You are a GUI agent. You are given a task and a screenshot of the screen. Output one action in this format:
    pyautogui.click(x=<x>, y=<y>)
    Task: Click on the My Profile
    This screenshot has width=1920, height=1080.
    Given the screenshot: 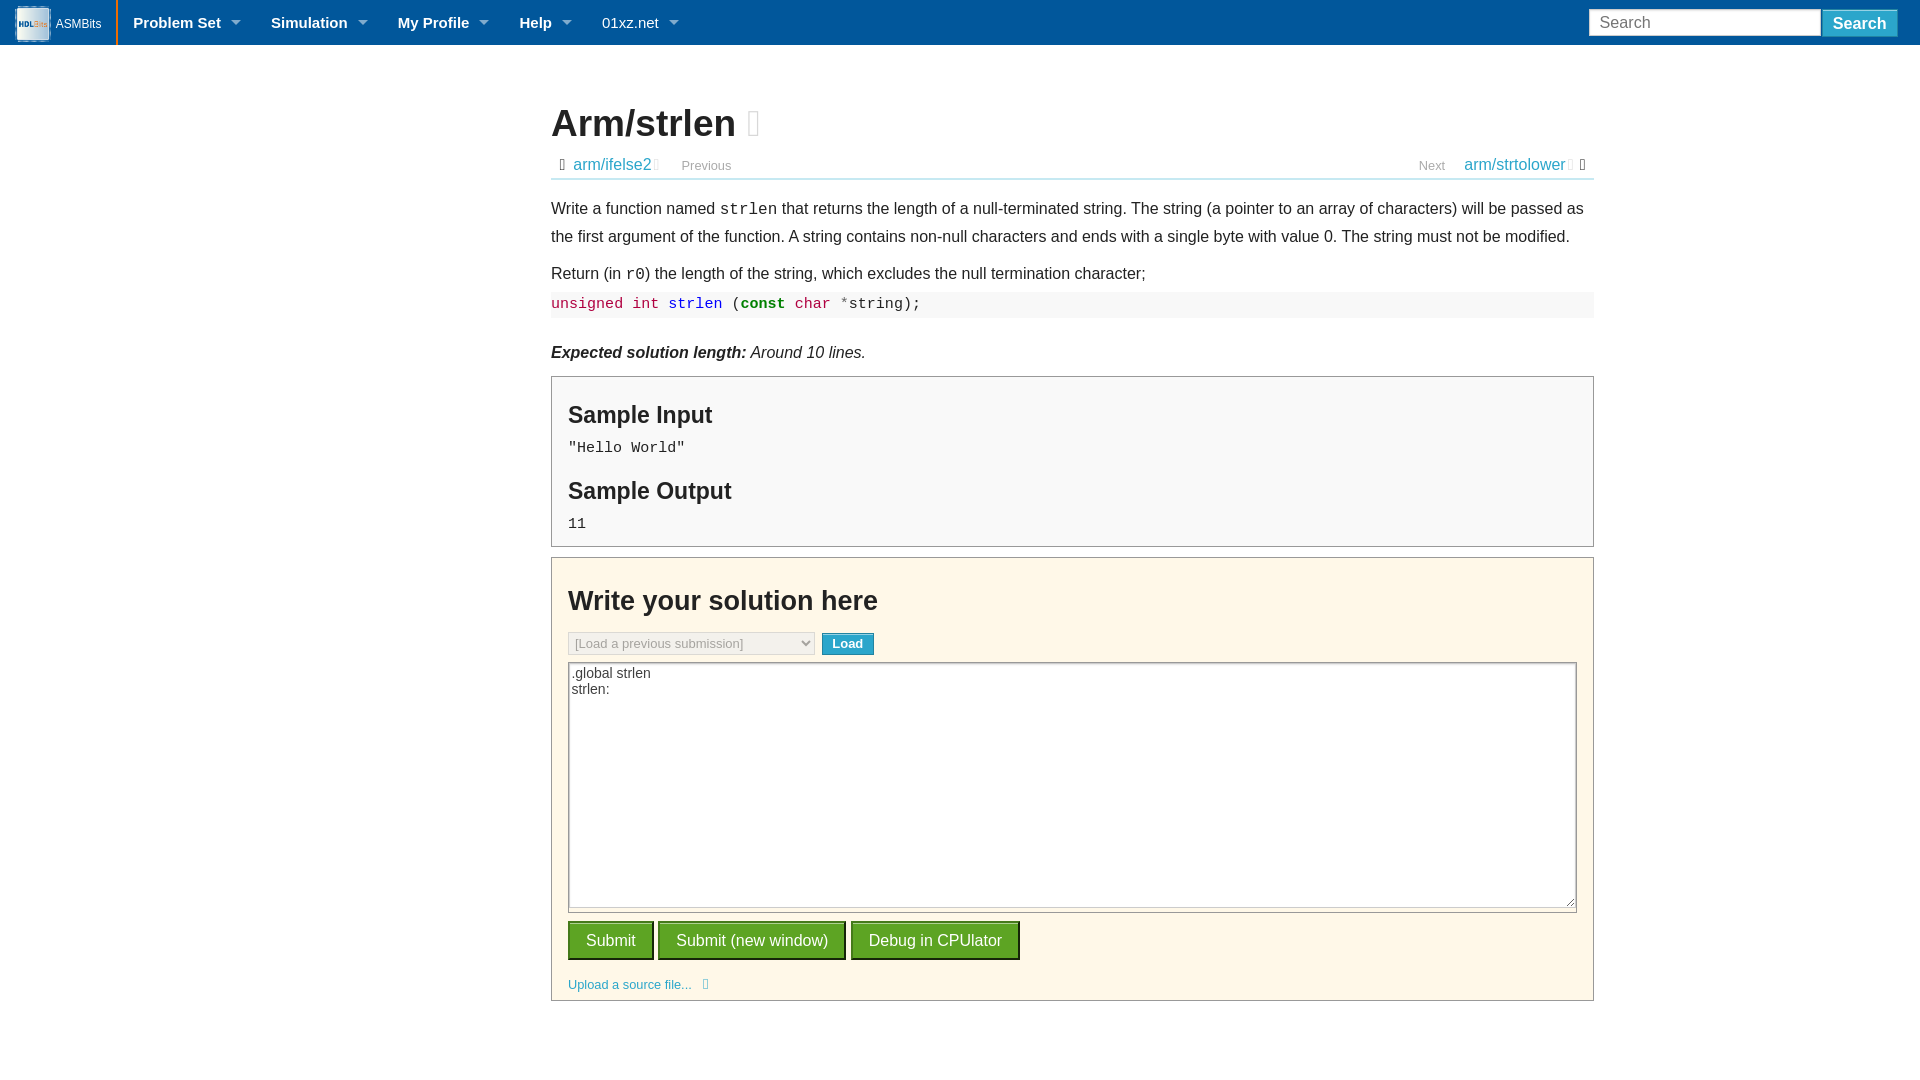 What is the action you would take?
    pyautogui.click(x=443, y=22)
    